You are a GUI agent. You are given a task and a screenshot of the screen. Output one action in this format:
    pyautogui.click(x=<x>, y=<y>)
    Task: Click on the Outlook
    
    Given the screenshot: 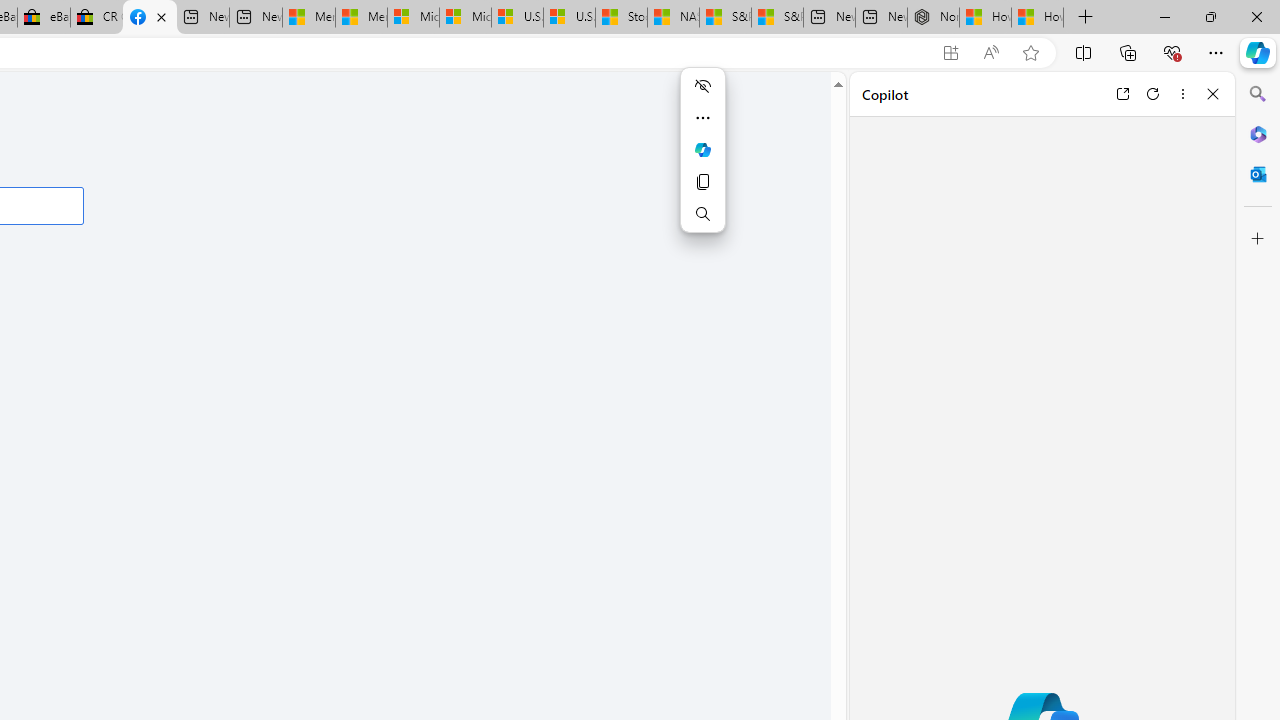 What is the action you would take?
    pyautogui.click(x=1258, y=174)
    